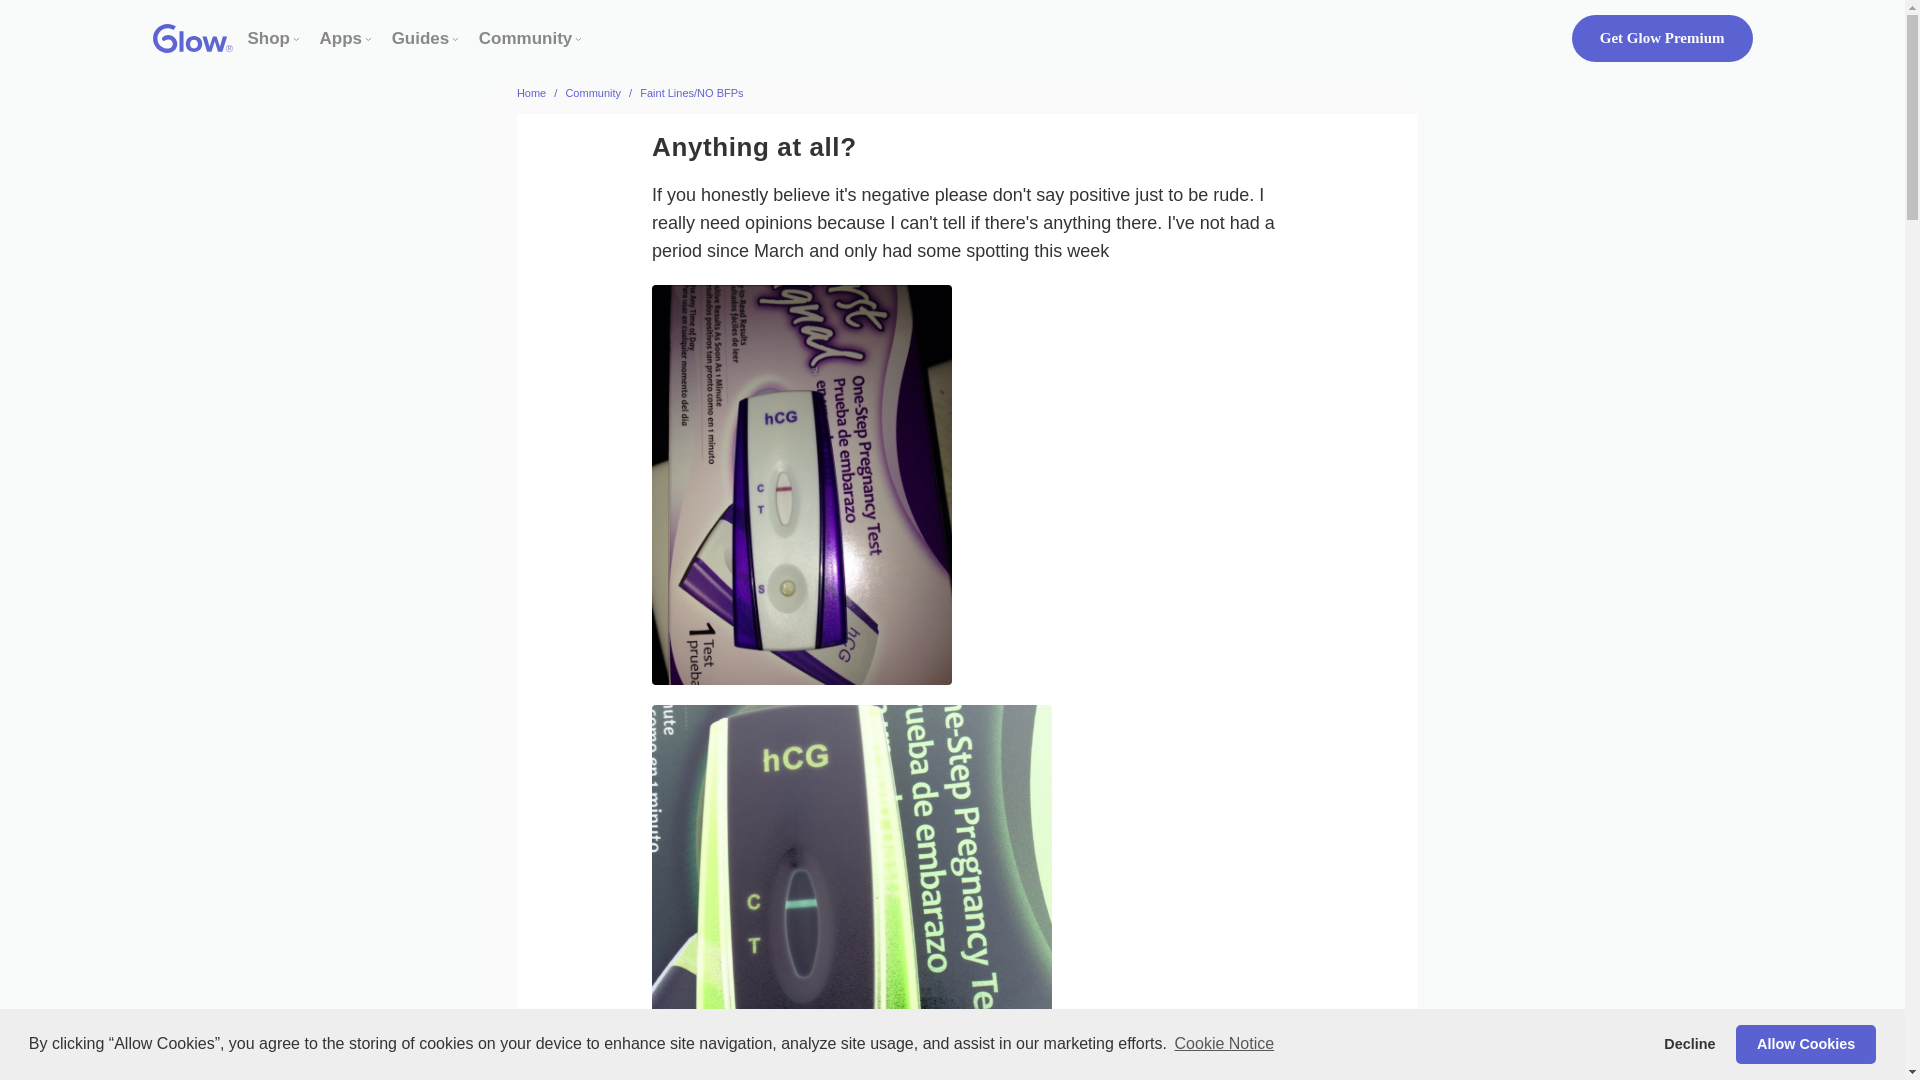 The width and height of the screenshot is (1920, 1080). Describe the element at coordinates (1224, 1044) in the screenshot. I see `Cookie Notice` at that location.